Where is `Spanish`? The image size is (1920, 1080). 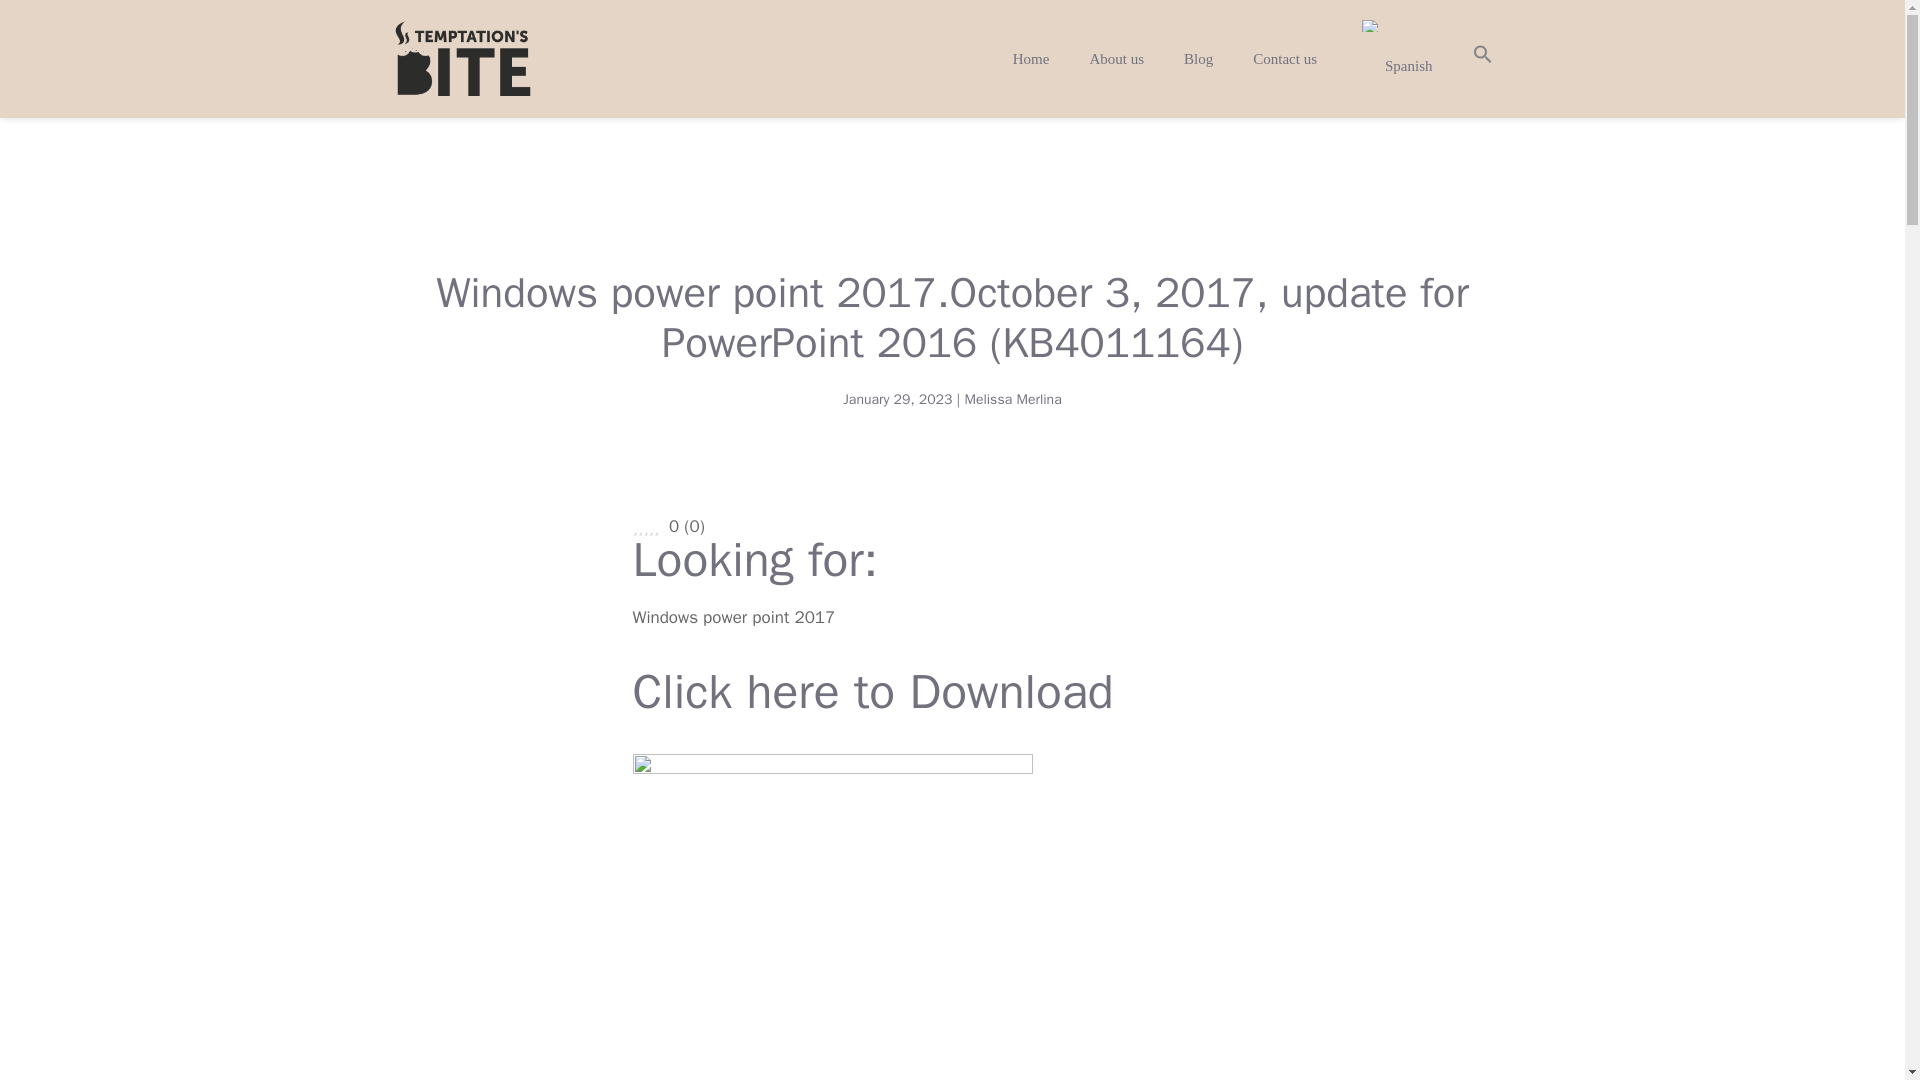
Spanish is located at coordinates (1394, 58).